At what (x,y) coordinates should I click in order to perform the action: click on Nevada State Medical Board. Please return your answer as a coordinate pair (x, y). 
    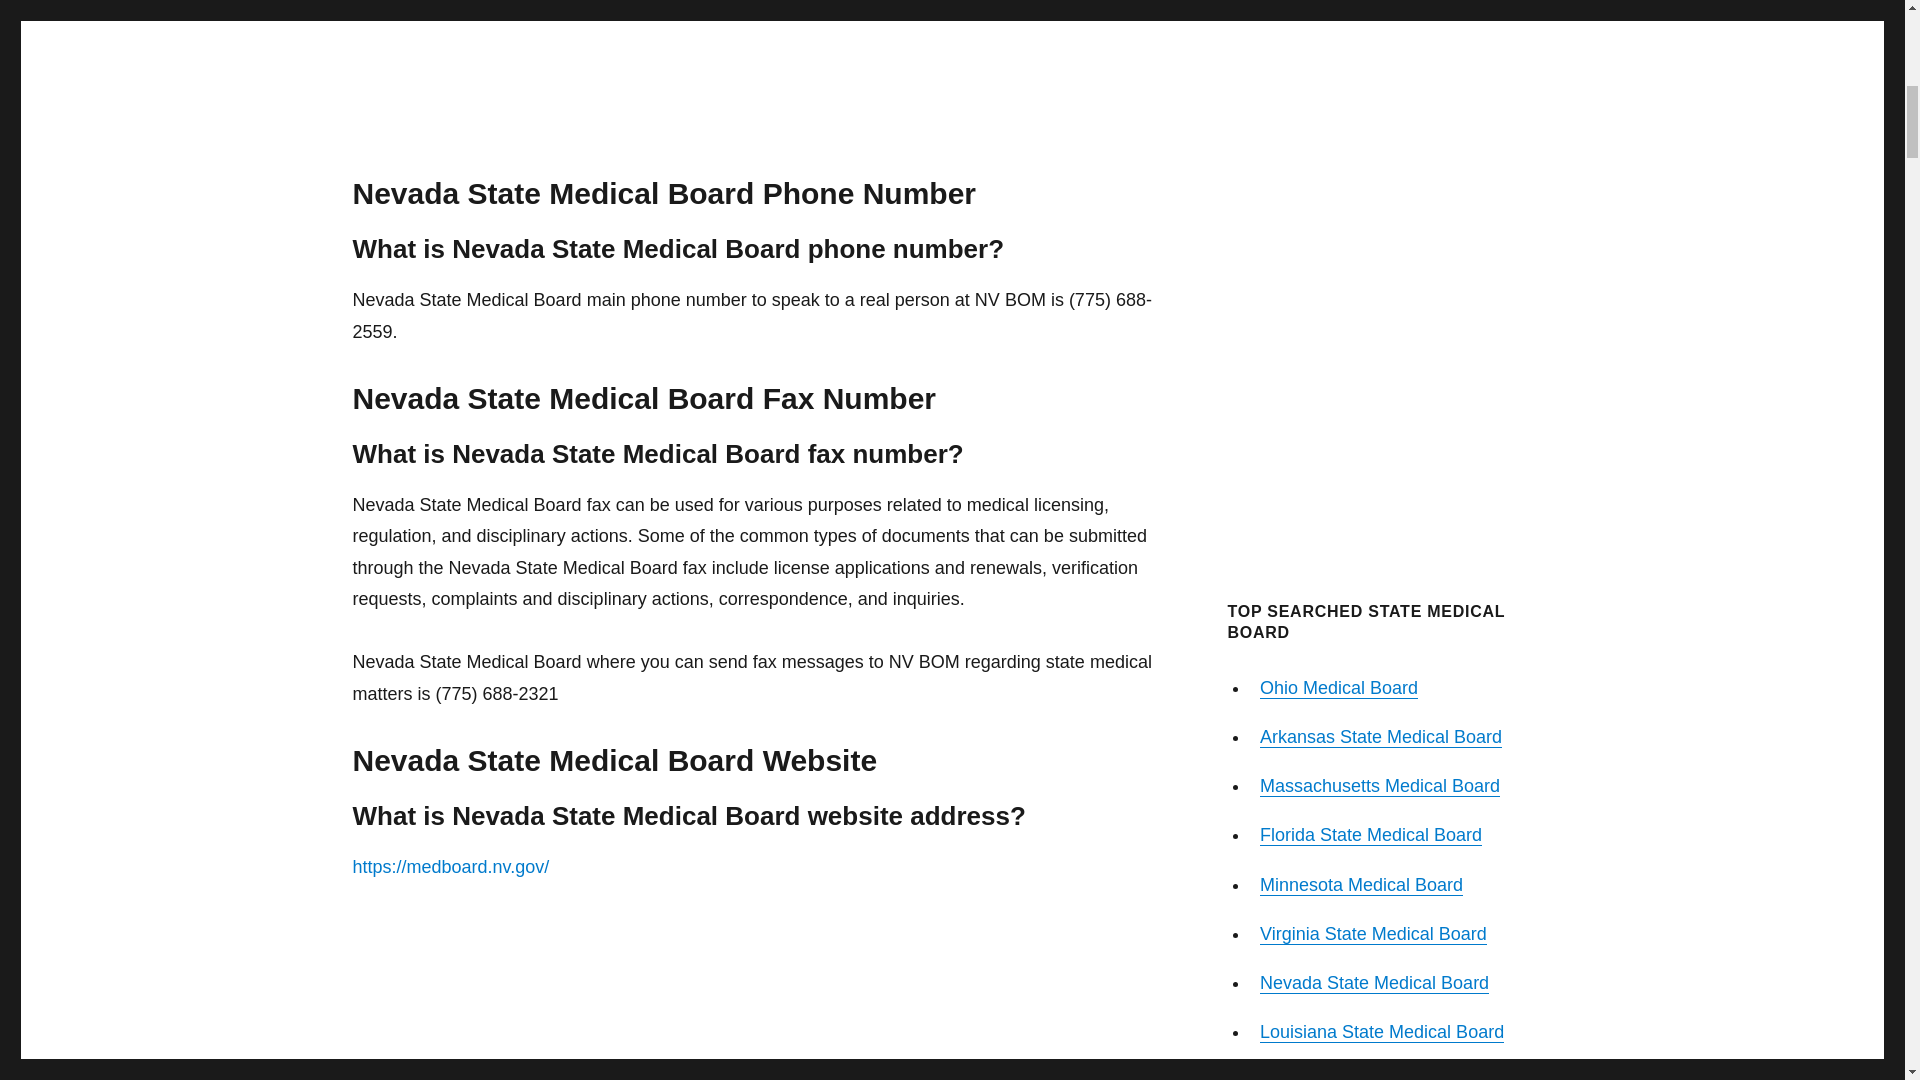
    Looking at the image, I should click on (1374, 982).